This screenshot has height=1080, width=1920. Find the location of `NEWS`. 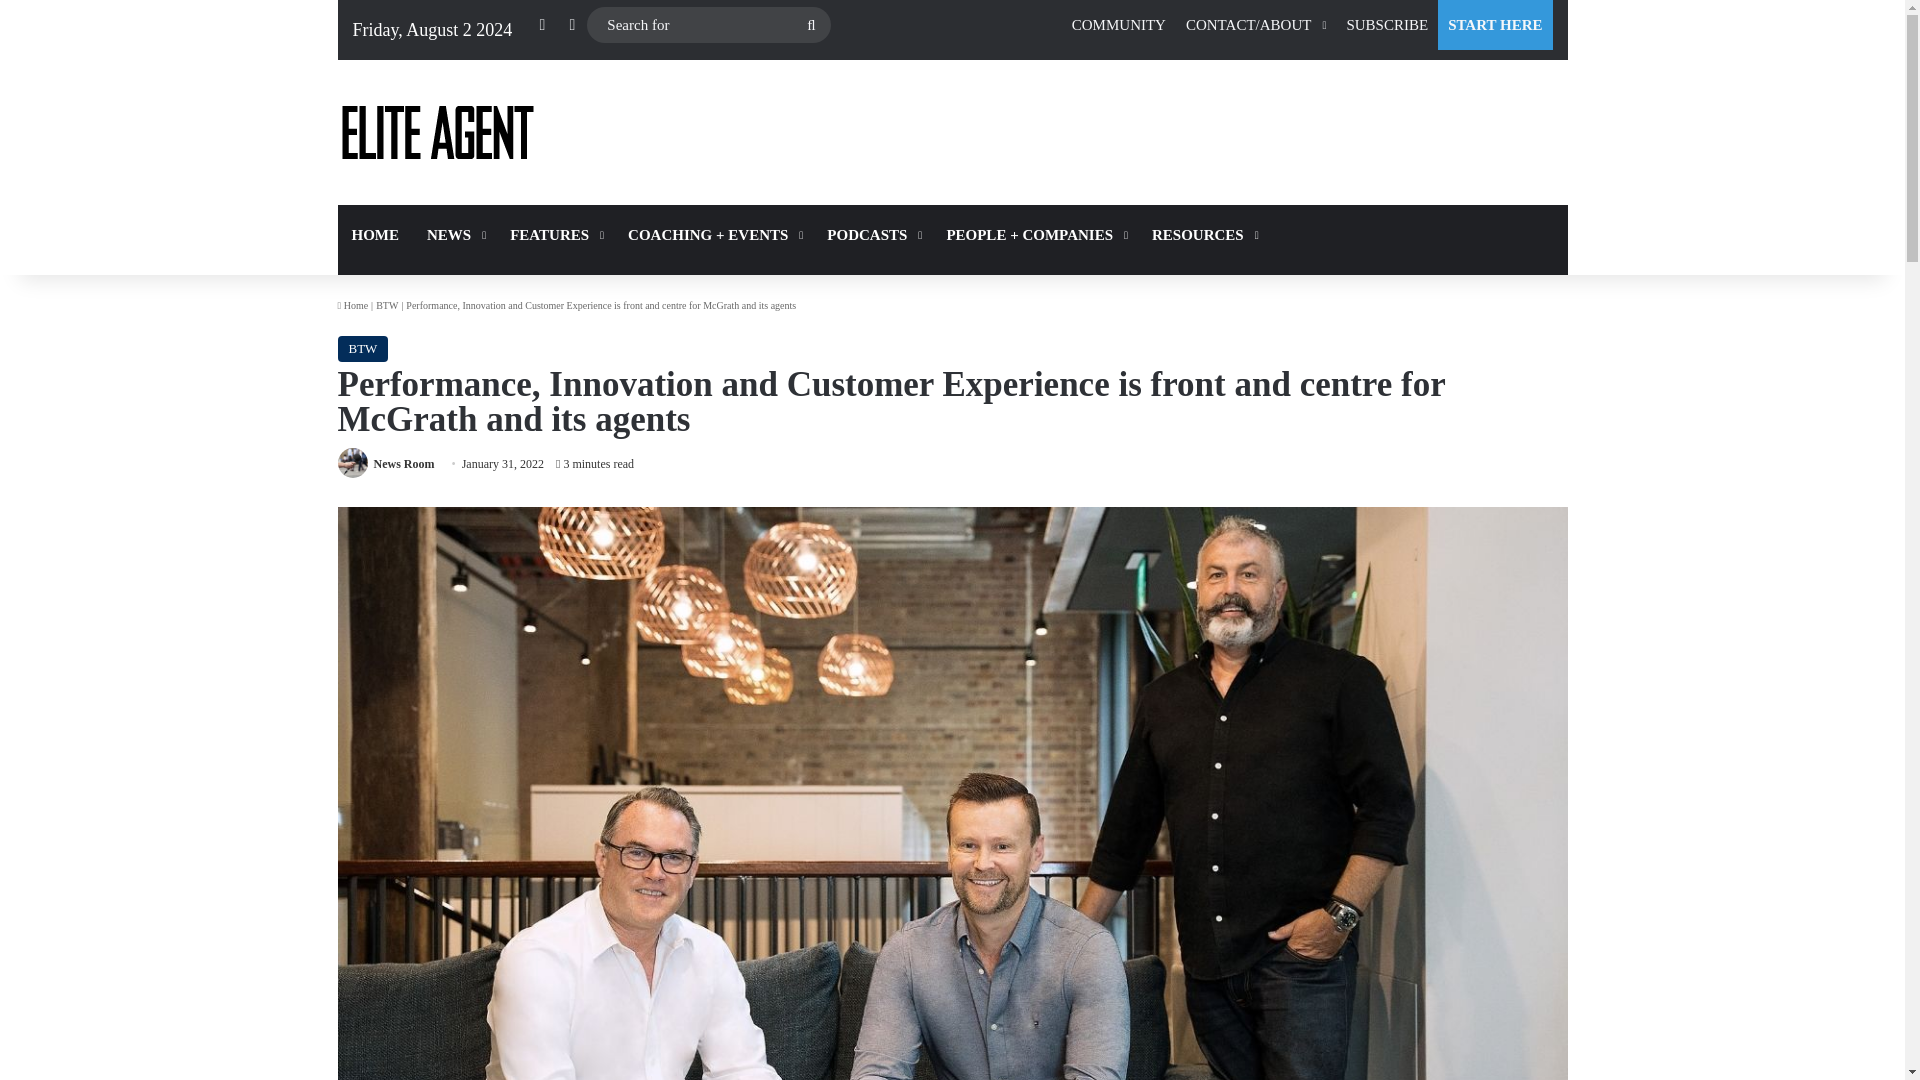

NEWS is located at coordinates (454, 234).